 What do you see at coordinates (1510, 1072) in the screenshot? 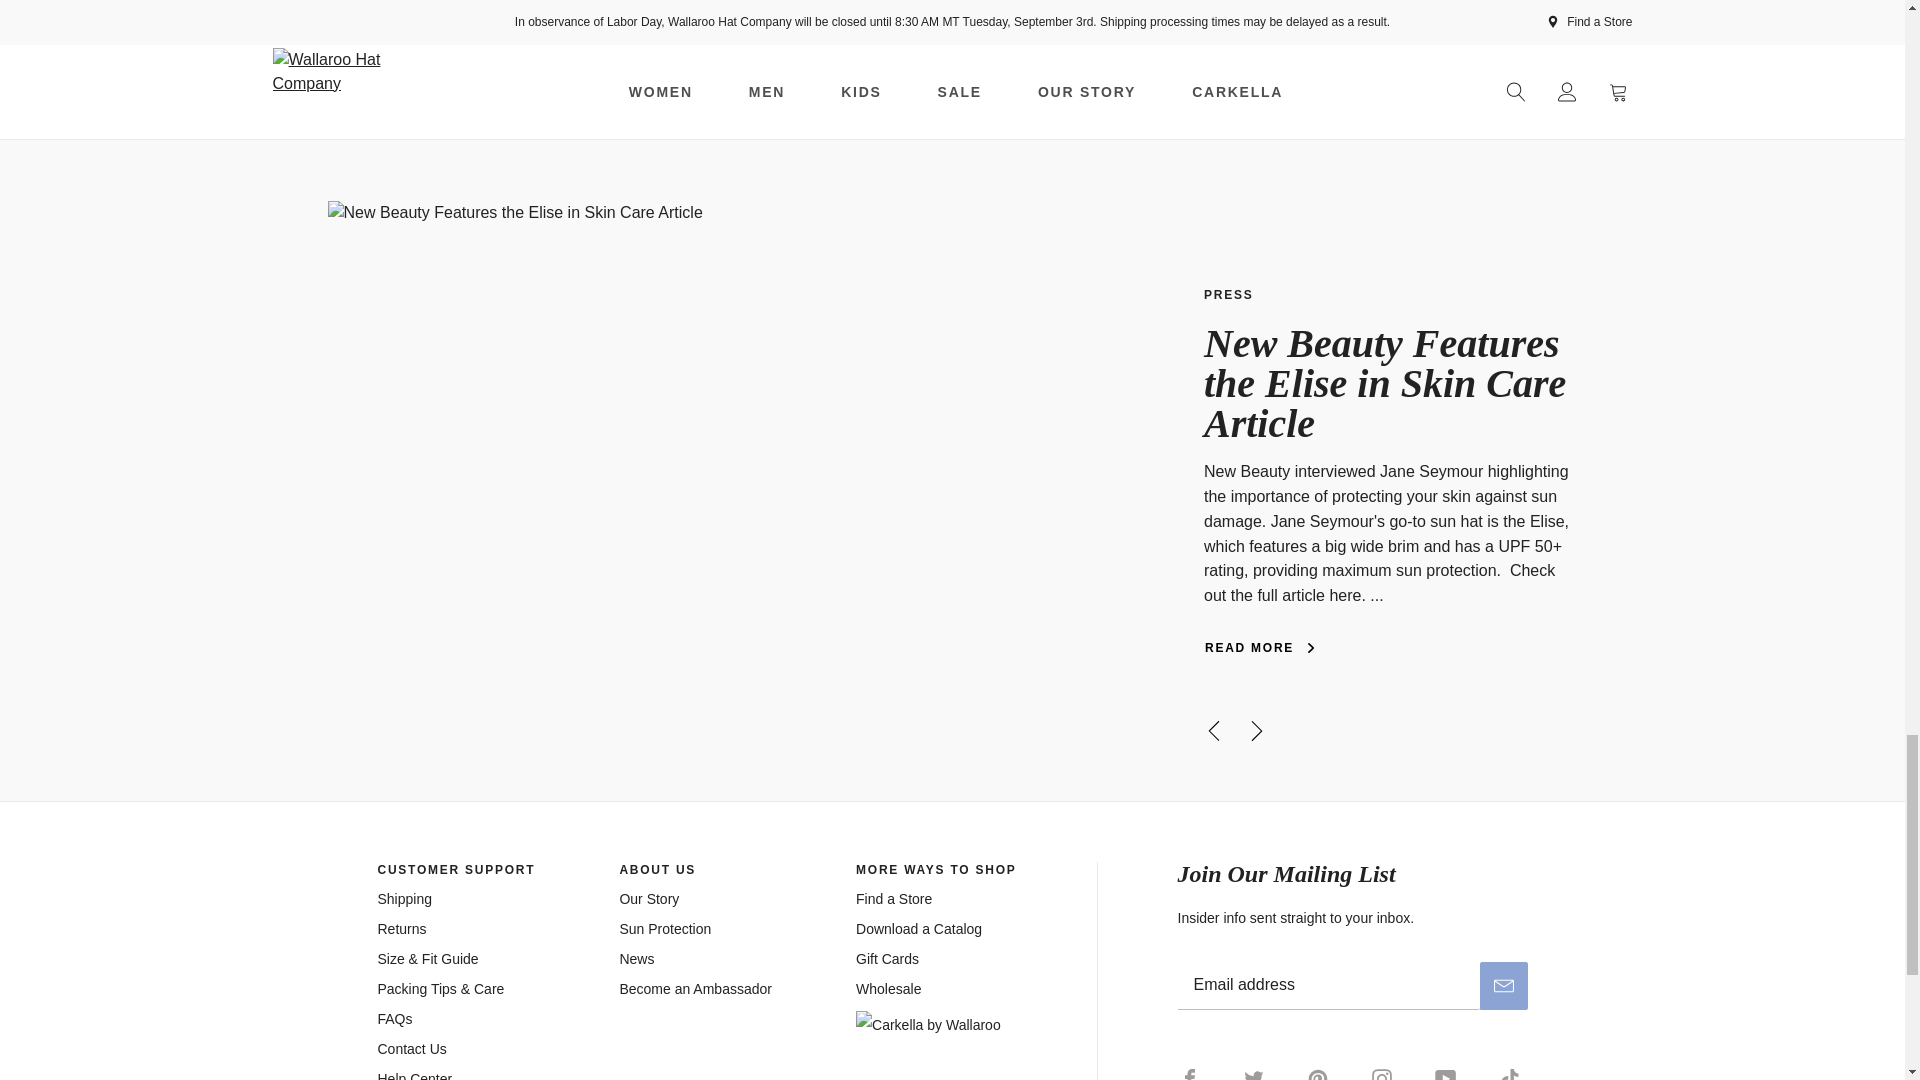
I see `Wallaroo Hat Company on TikTok` at bounding box center [1510, 1072].